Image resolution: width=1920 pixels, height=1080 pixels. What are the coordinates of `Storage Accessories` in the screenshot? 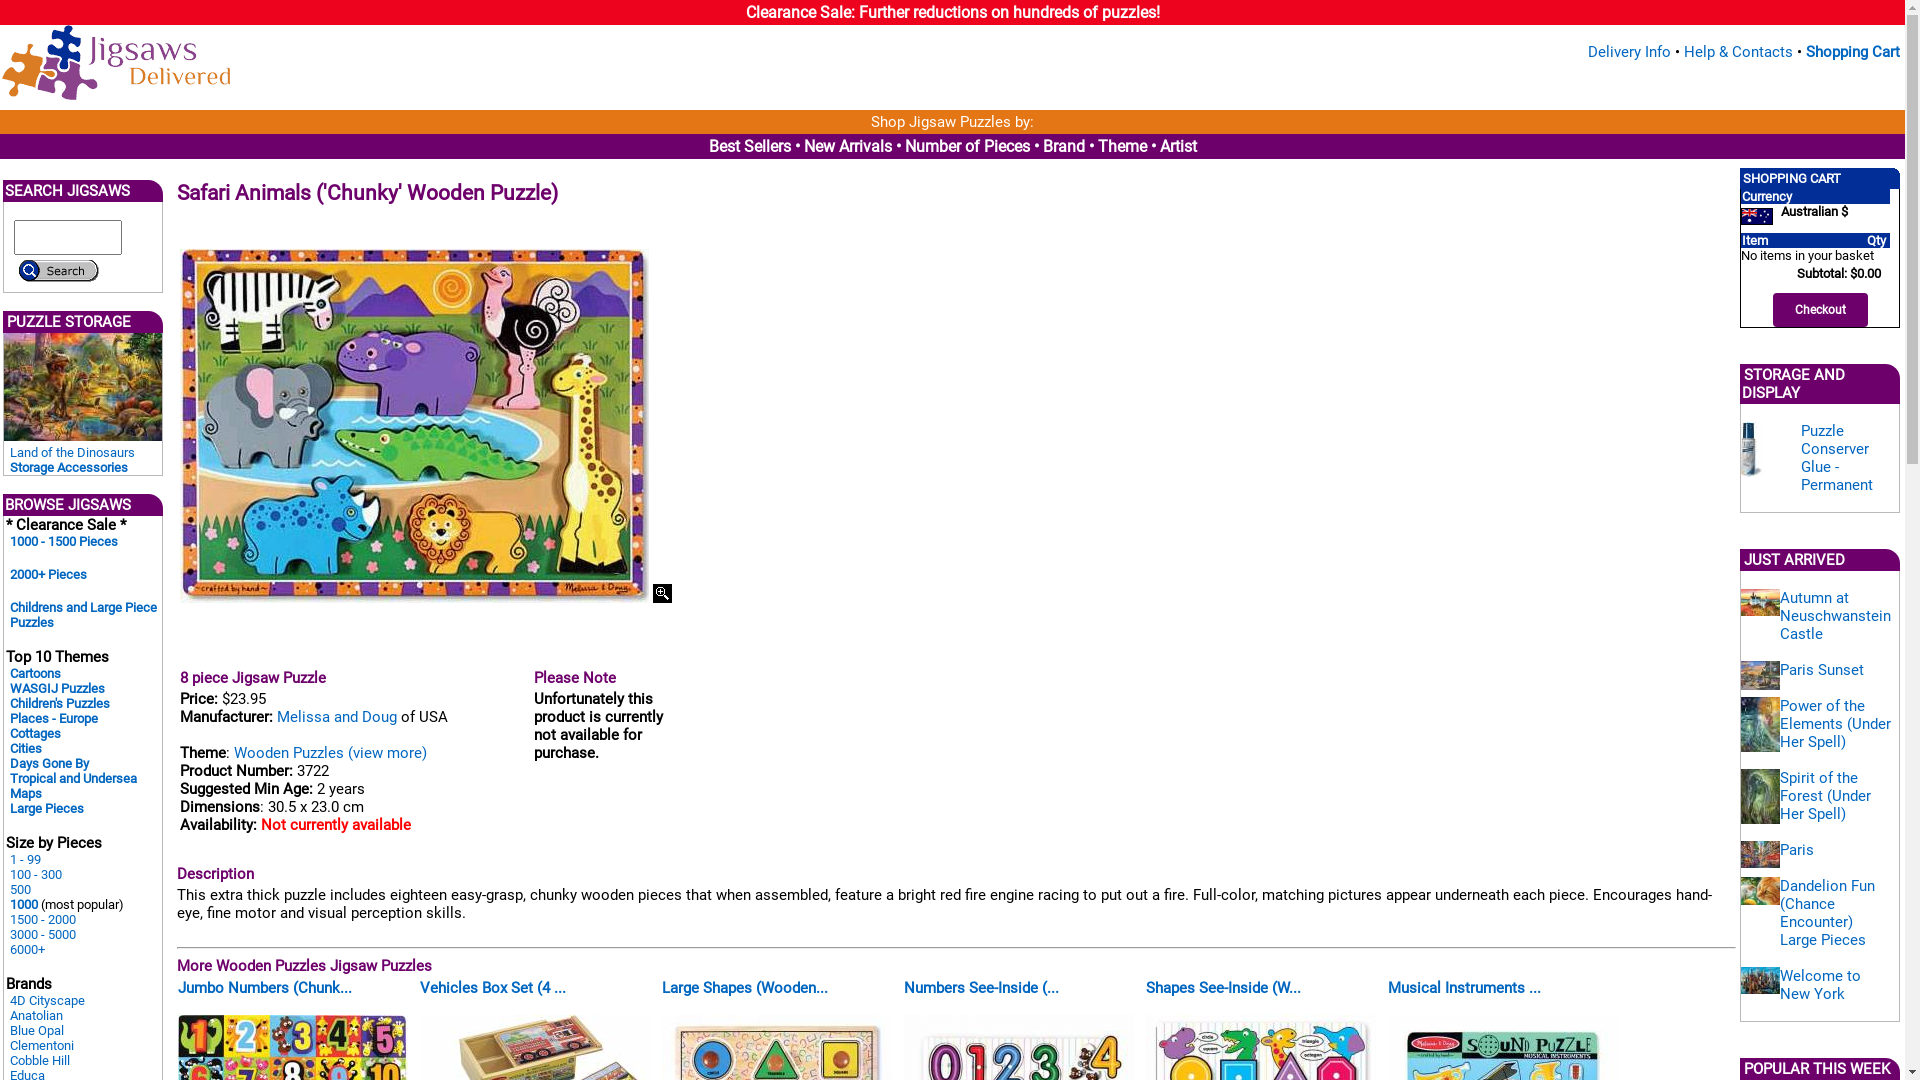 It's located at (69, 468).